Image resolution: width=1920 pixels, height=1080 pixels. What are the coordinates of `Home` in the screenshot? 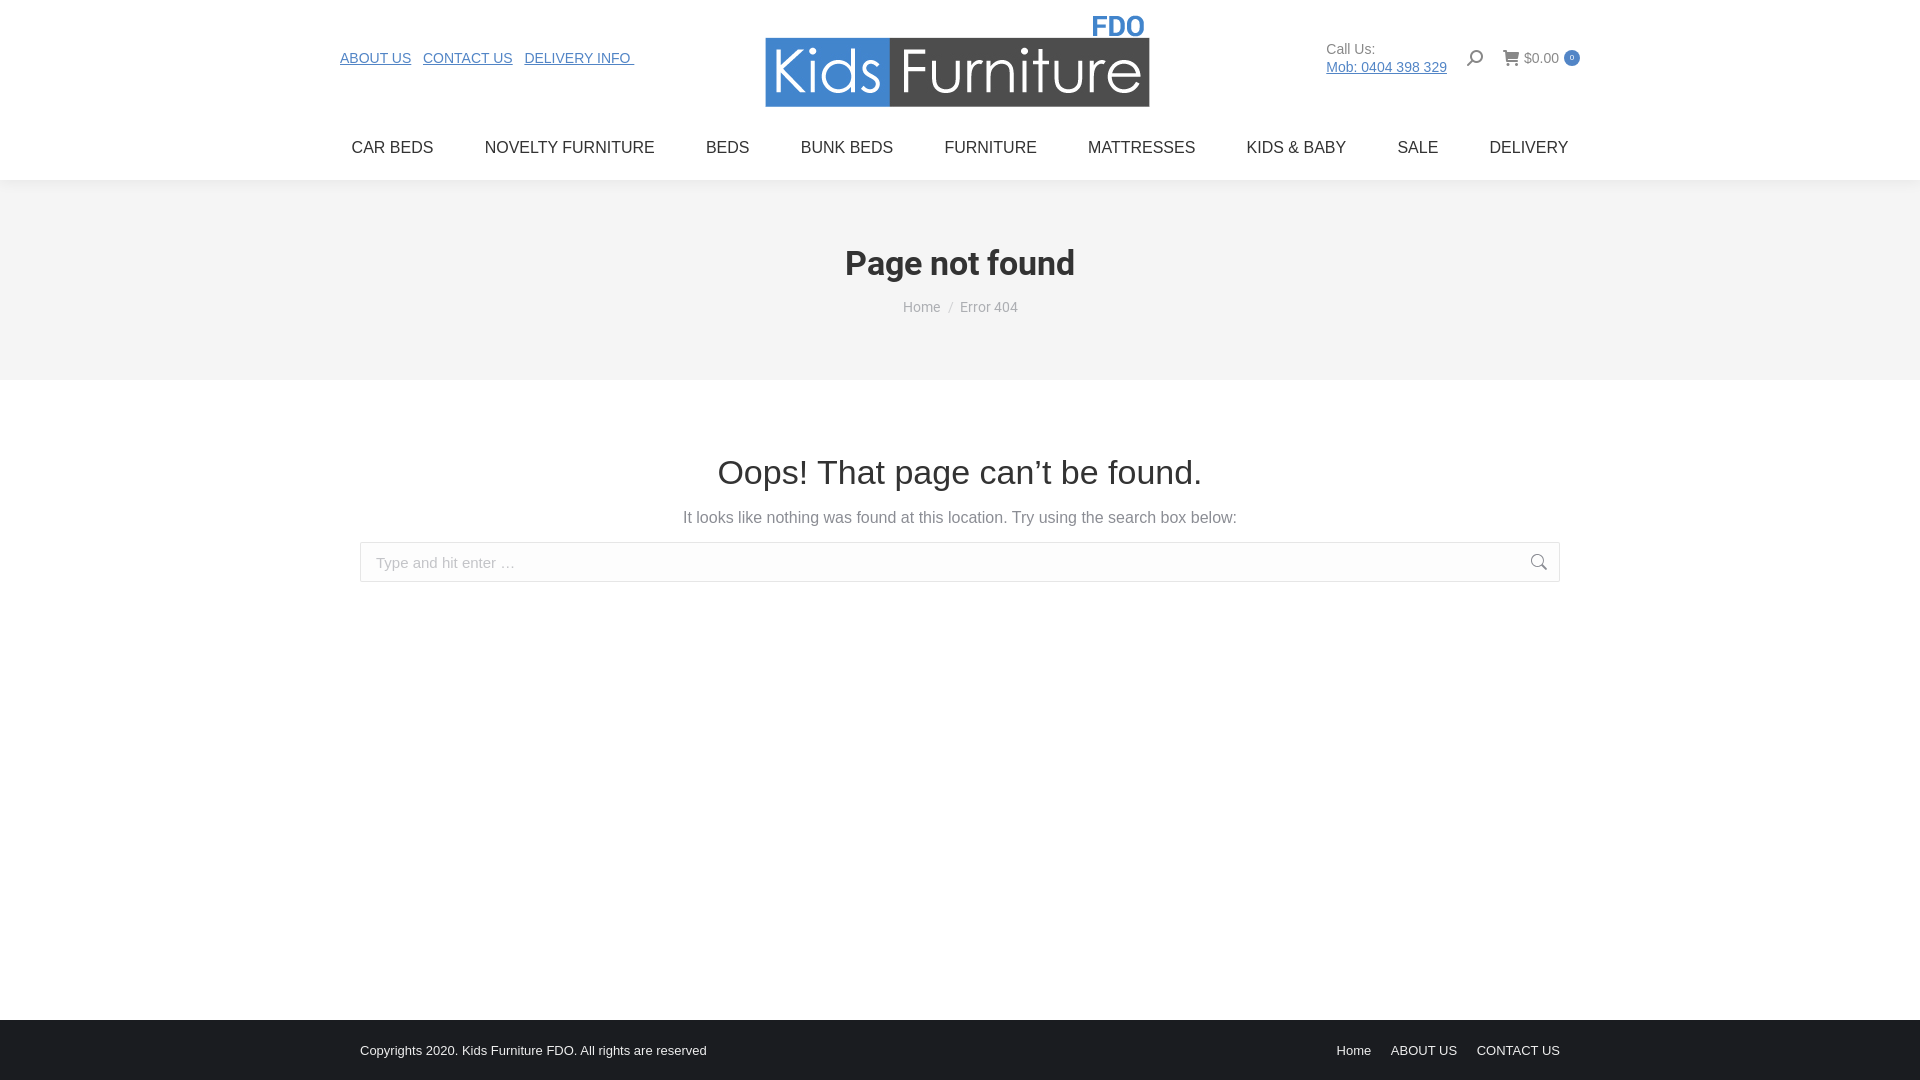 It's located at (920, 307).